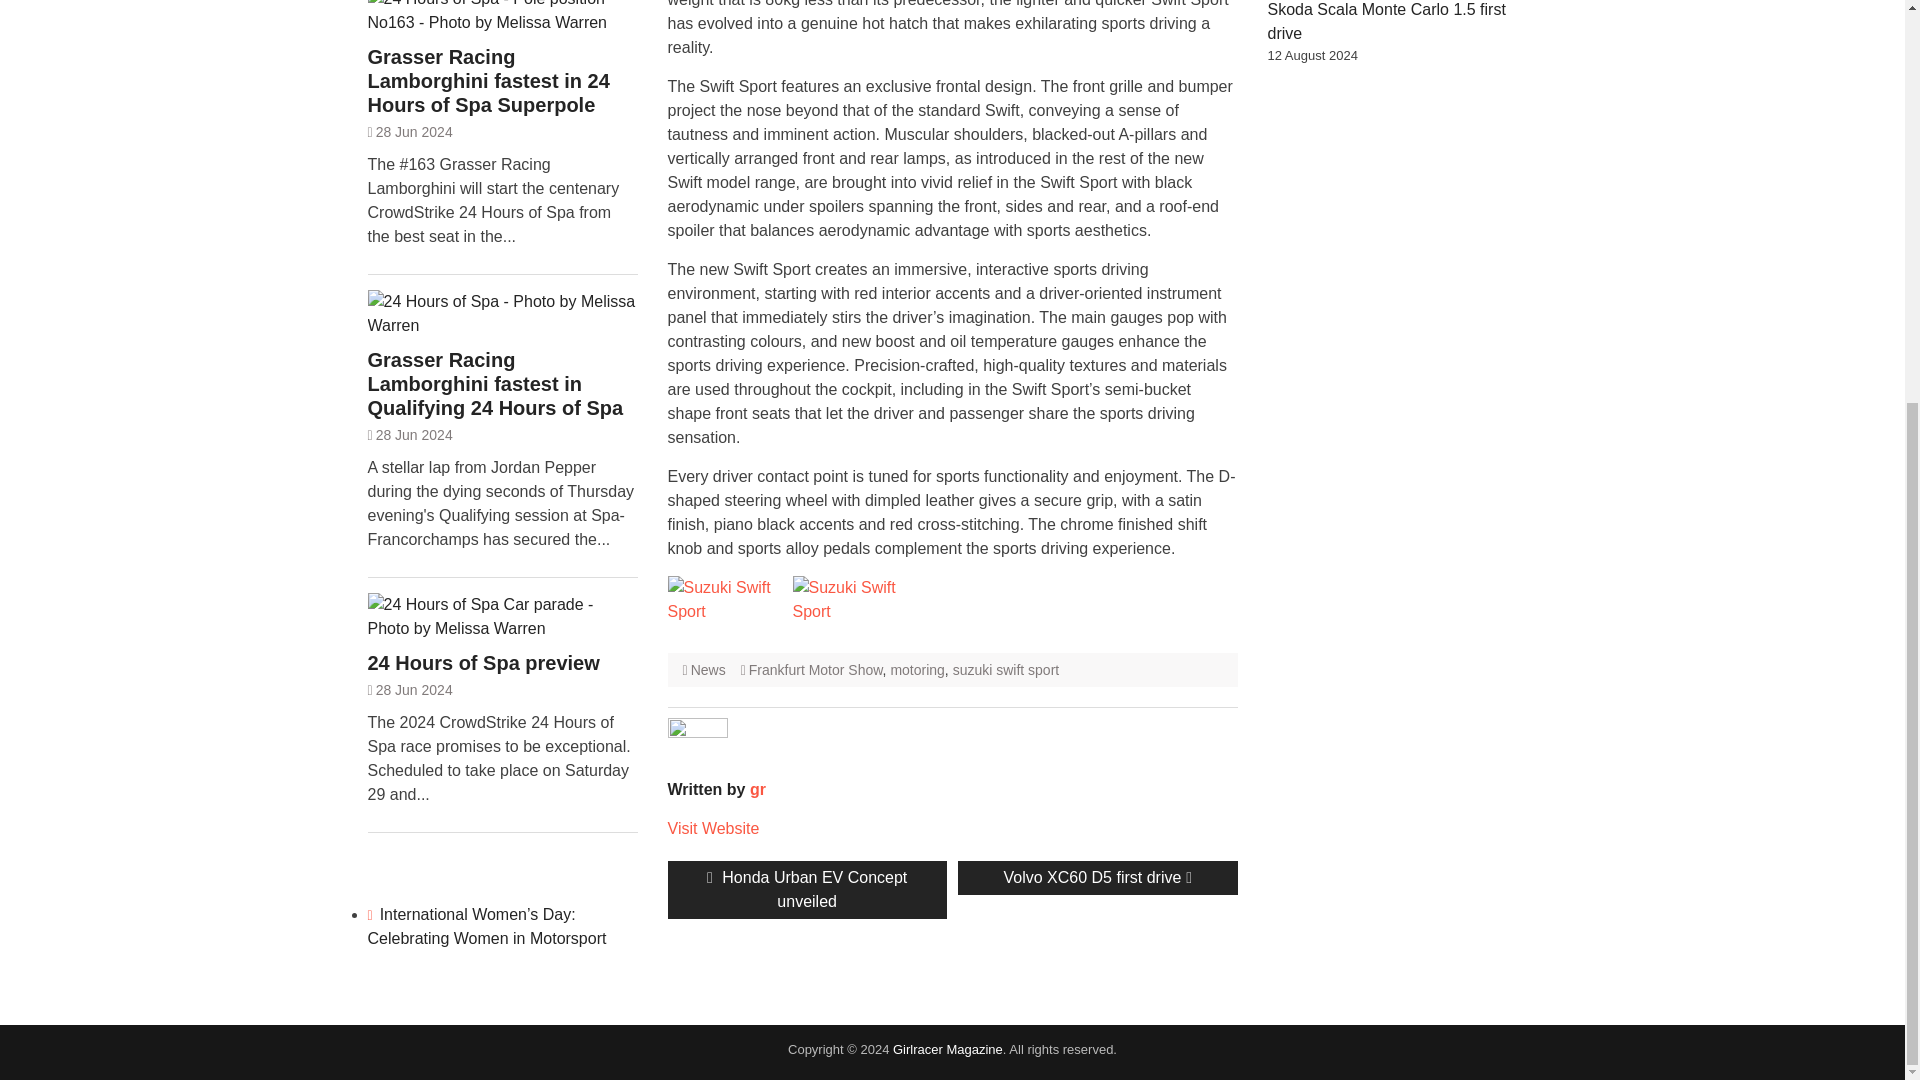 This screenshot has width=1920, height=1080. I want to click on gr, so click(1006, 670).